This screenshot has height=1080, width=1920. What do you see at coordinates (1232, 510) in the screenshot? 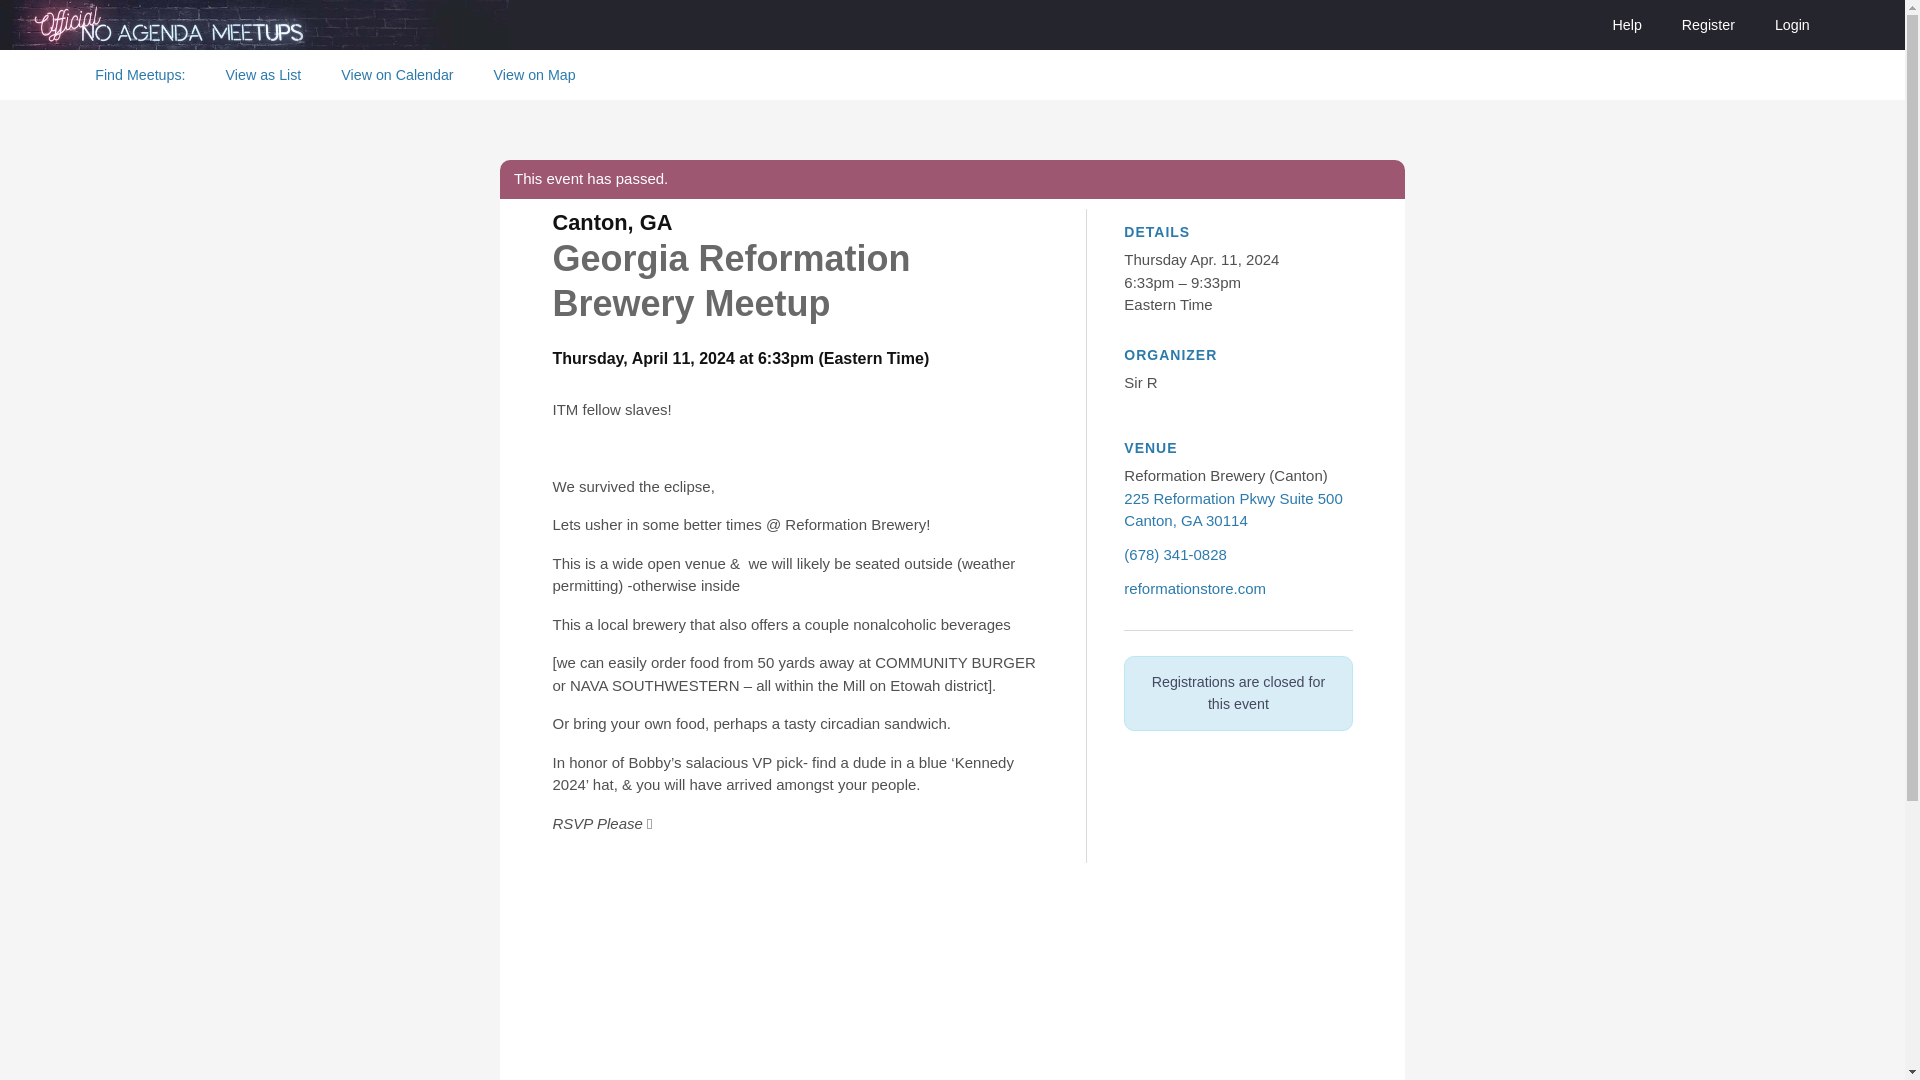
I see `Find Meetups:` at bounding box center [1232, 510].